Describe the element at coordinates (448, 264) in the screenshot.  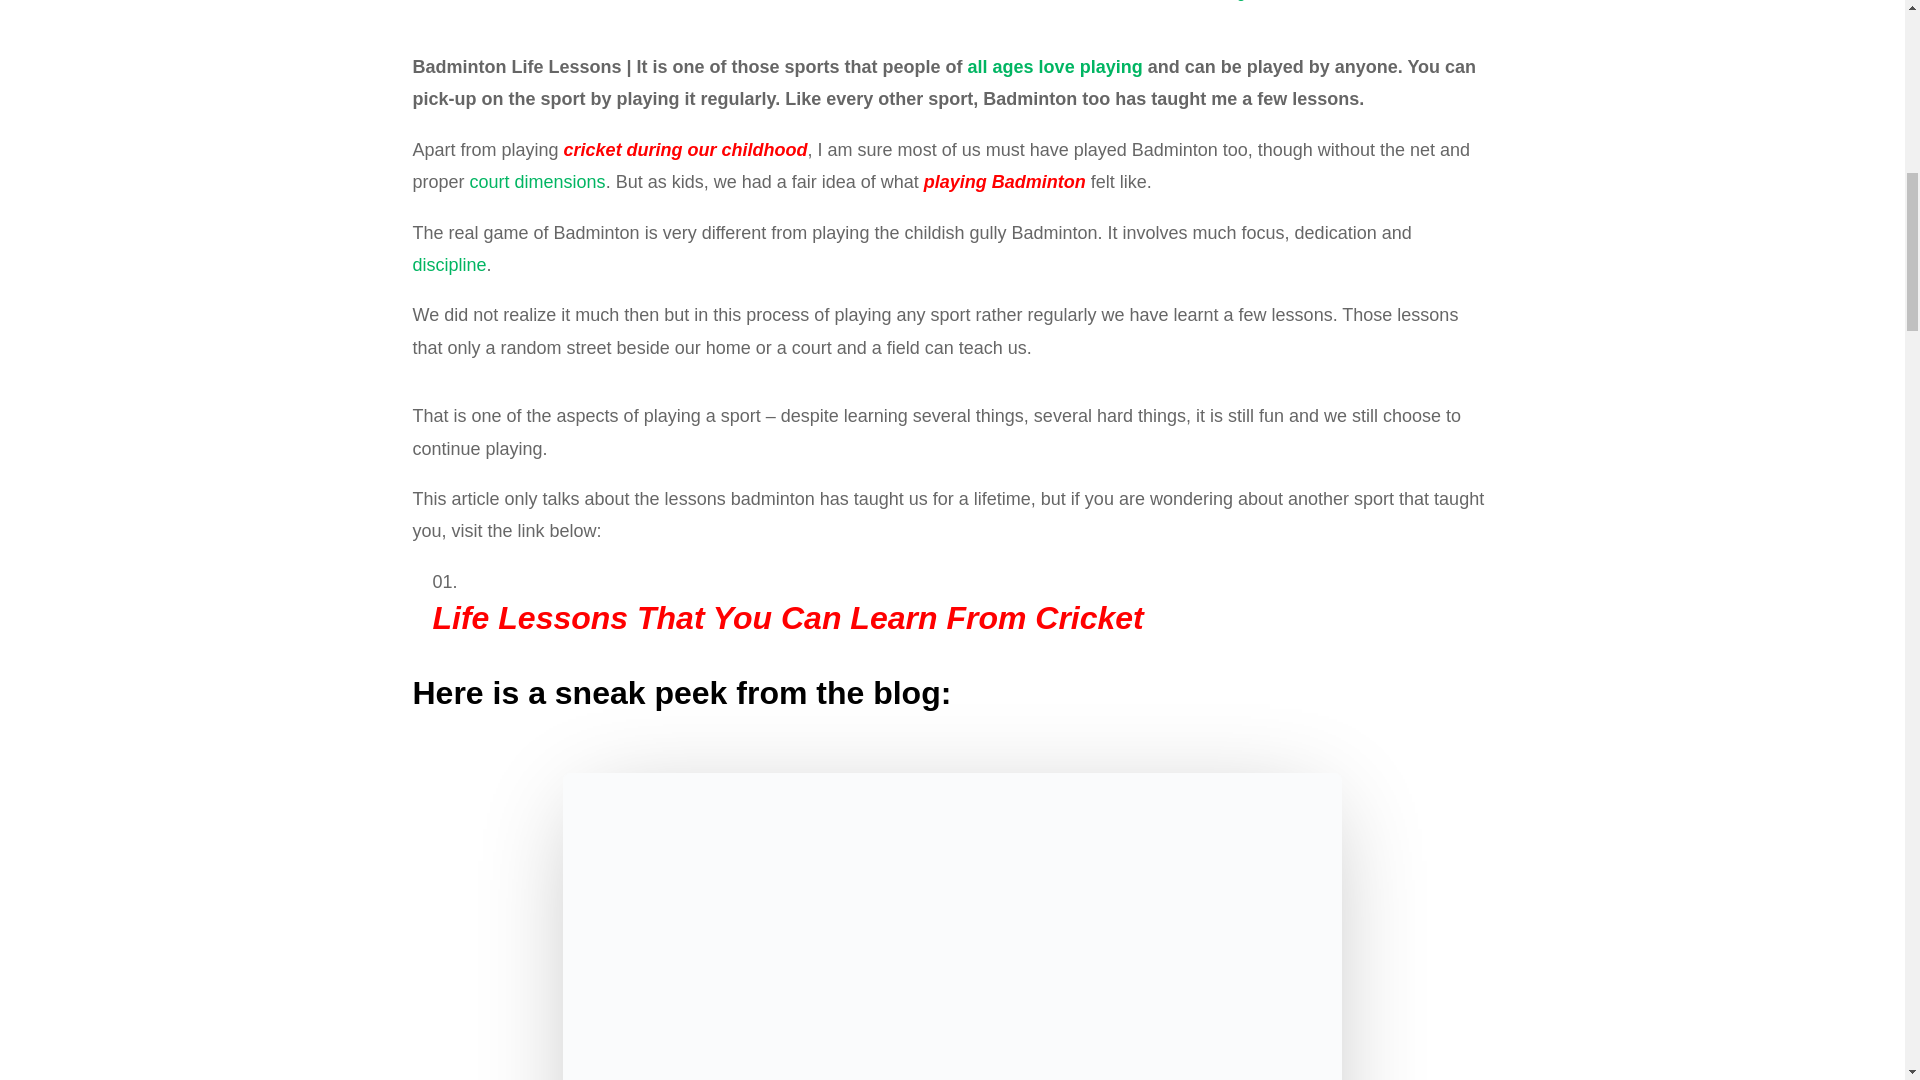
I see `discipline` at that location.